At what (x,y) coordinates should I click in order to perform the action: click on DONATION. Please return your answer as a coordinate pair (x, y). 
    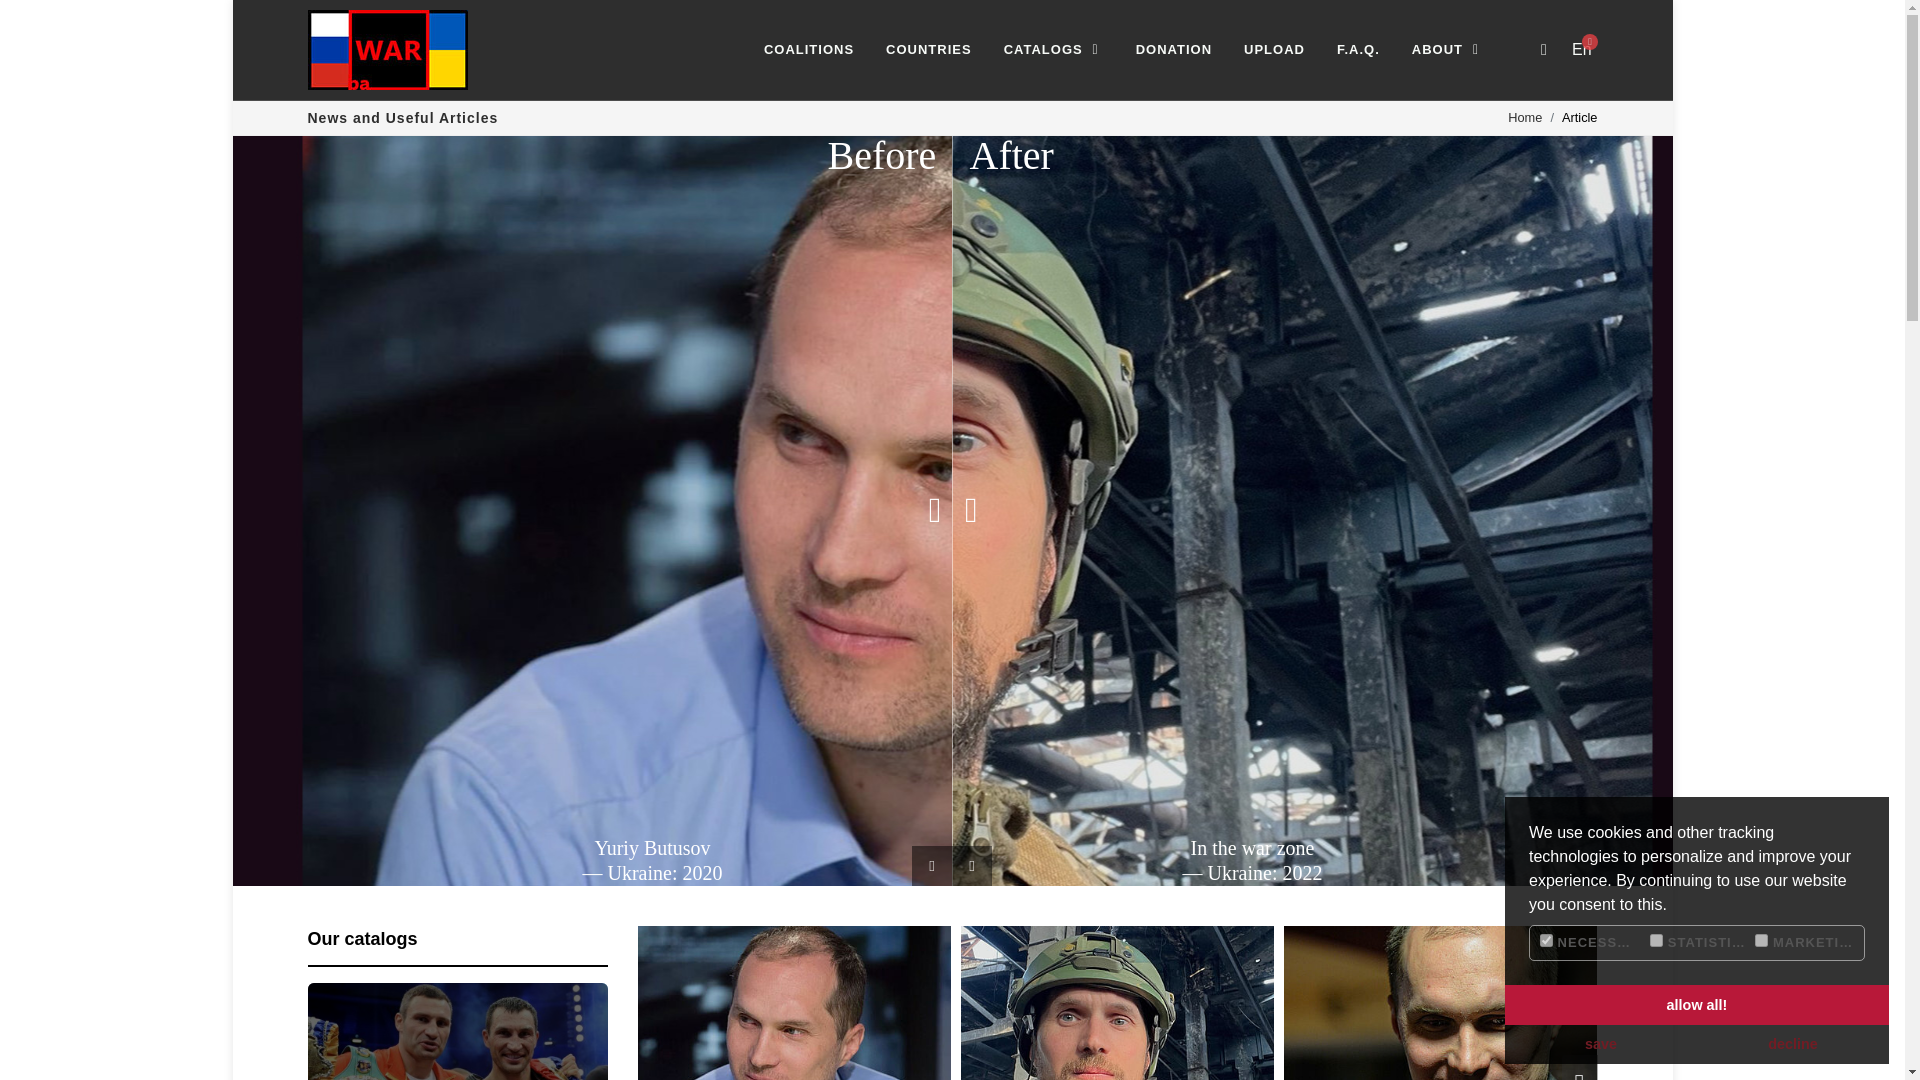
    Looking at the image, I should click on (1172, 50).